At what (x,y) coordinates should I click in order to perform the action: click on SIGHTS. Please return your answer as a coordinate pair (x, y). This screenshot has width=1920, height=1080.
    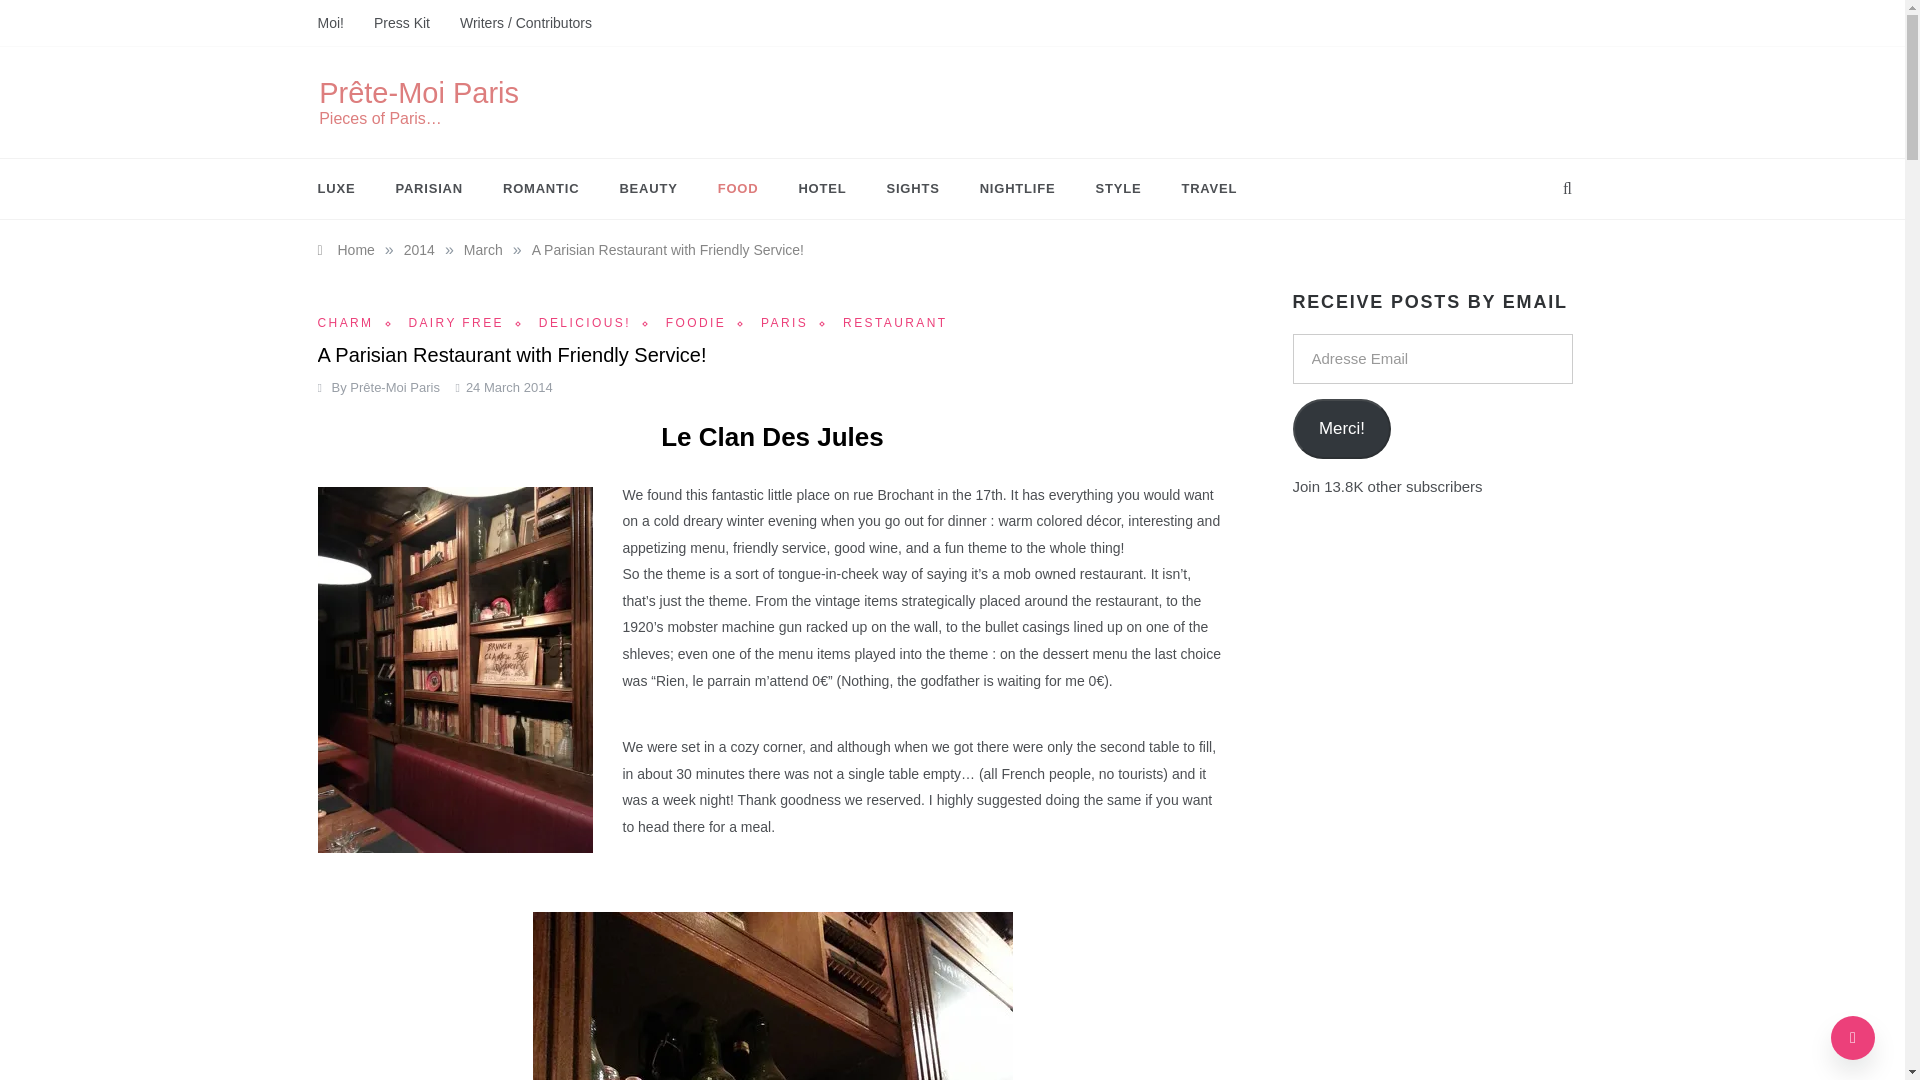
    Looking at the image, I should click on (912, 188).